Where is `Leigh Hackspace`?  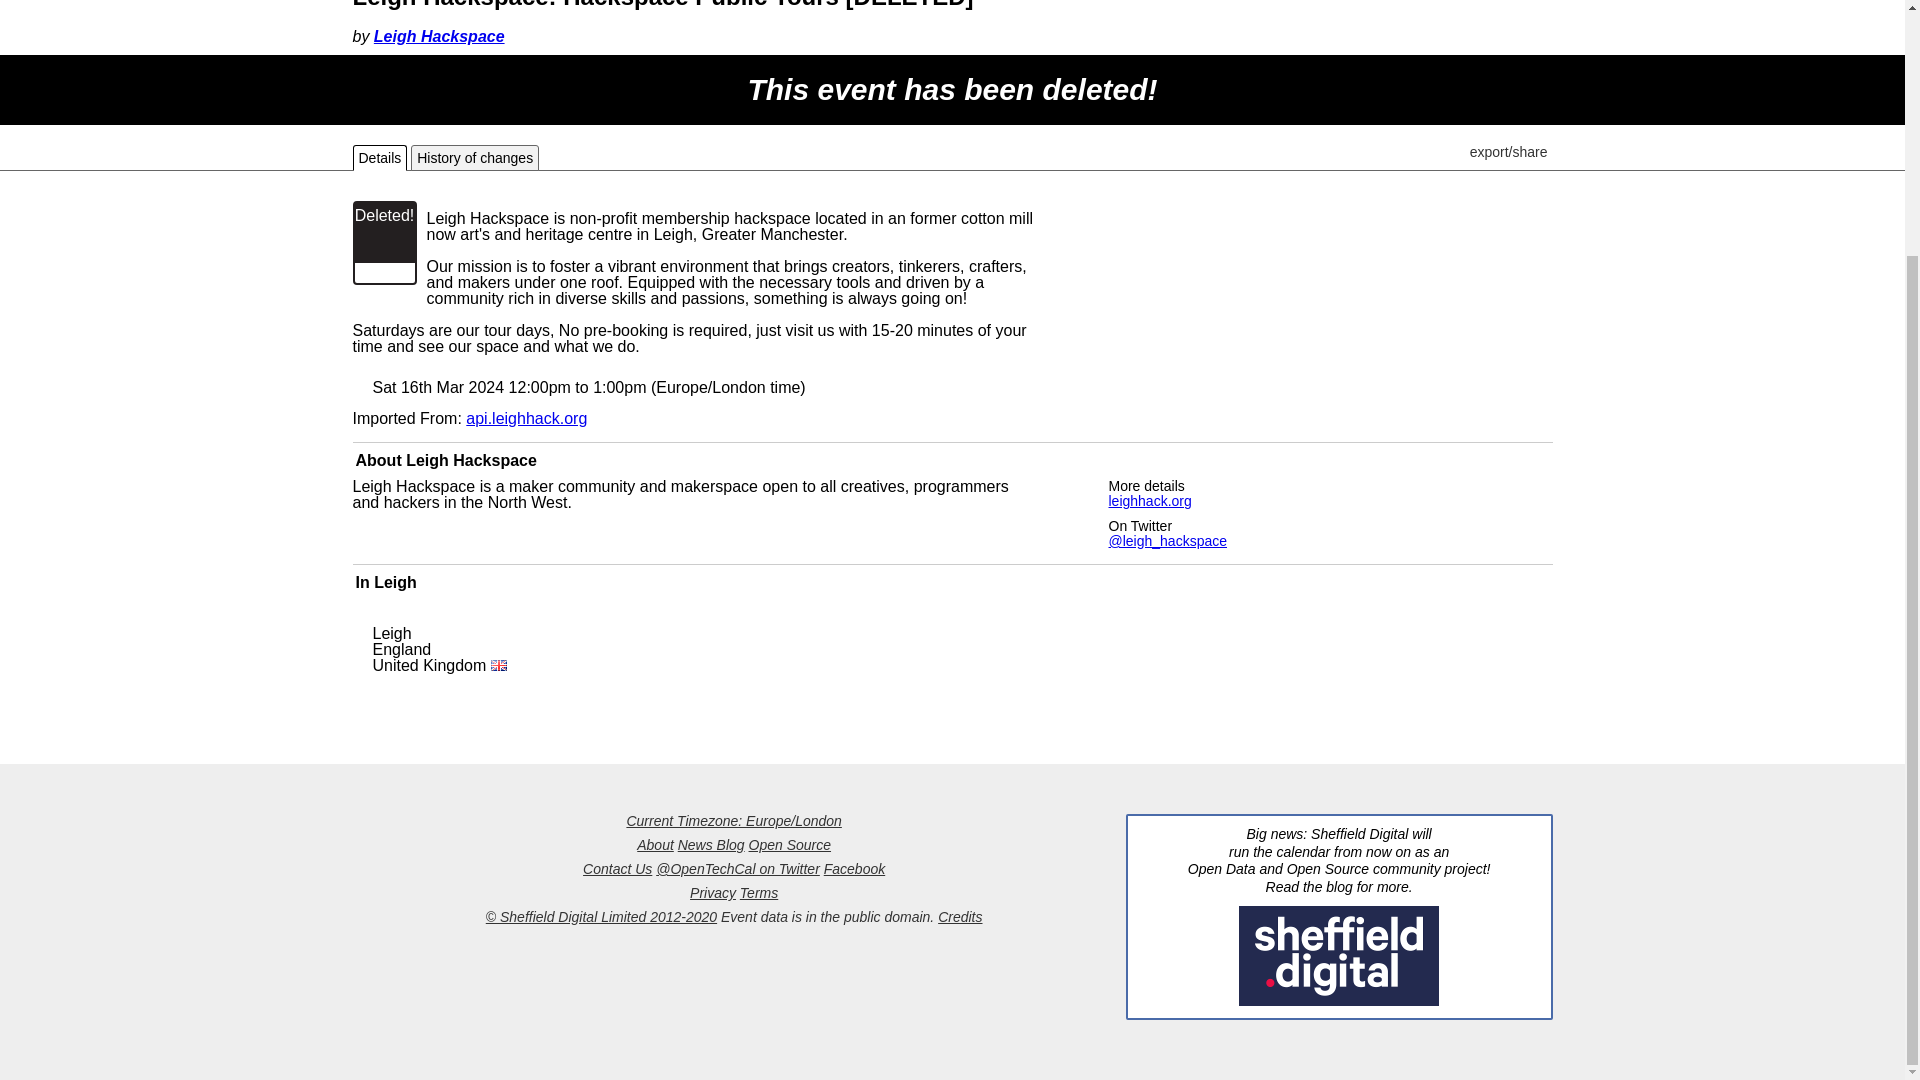
Leigh Hackspace is located at coordinates (439, 36).